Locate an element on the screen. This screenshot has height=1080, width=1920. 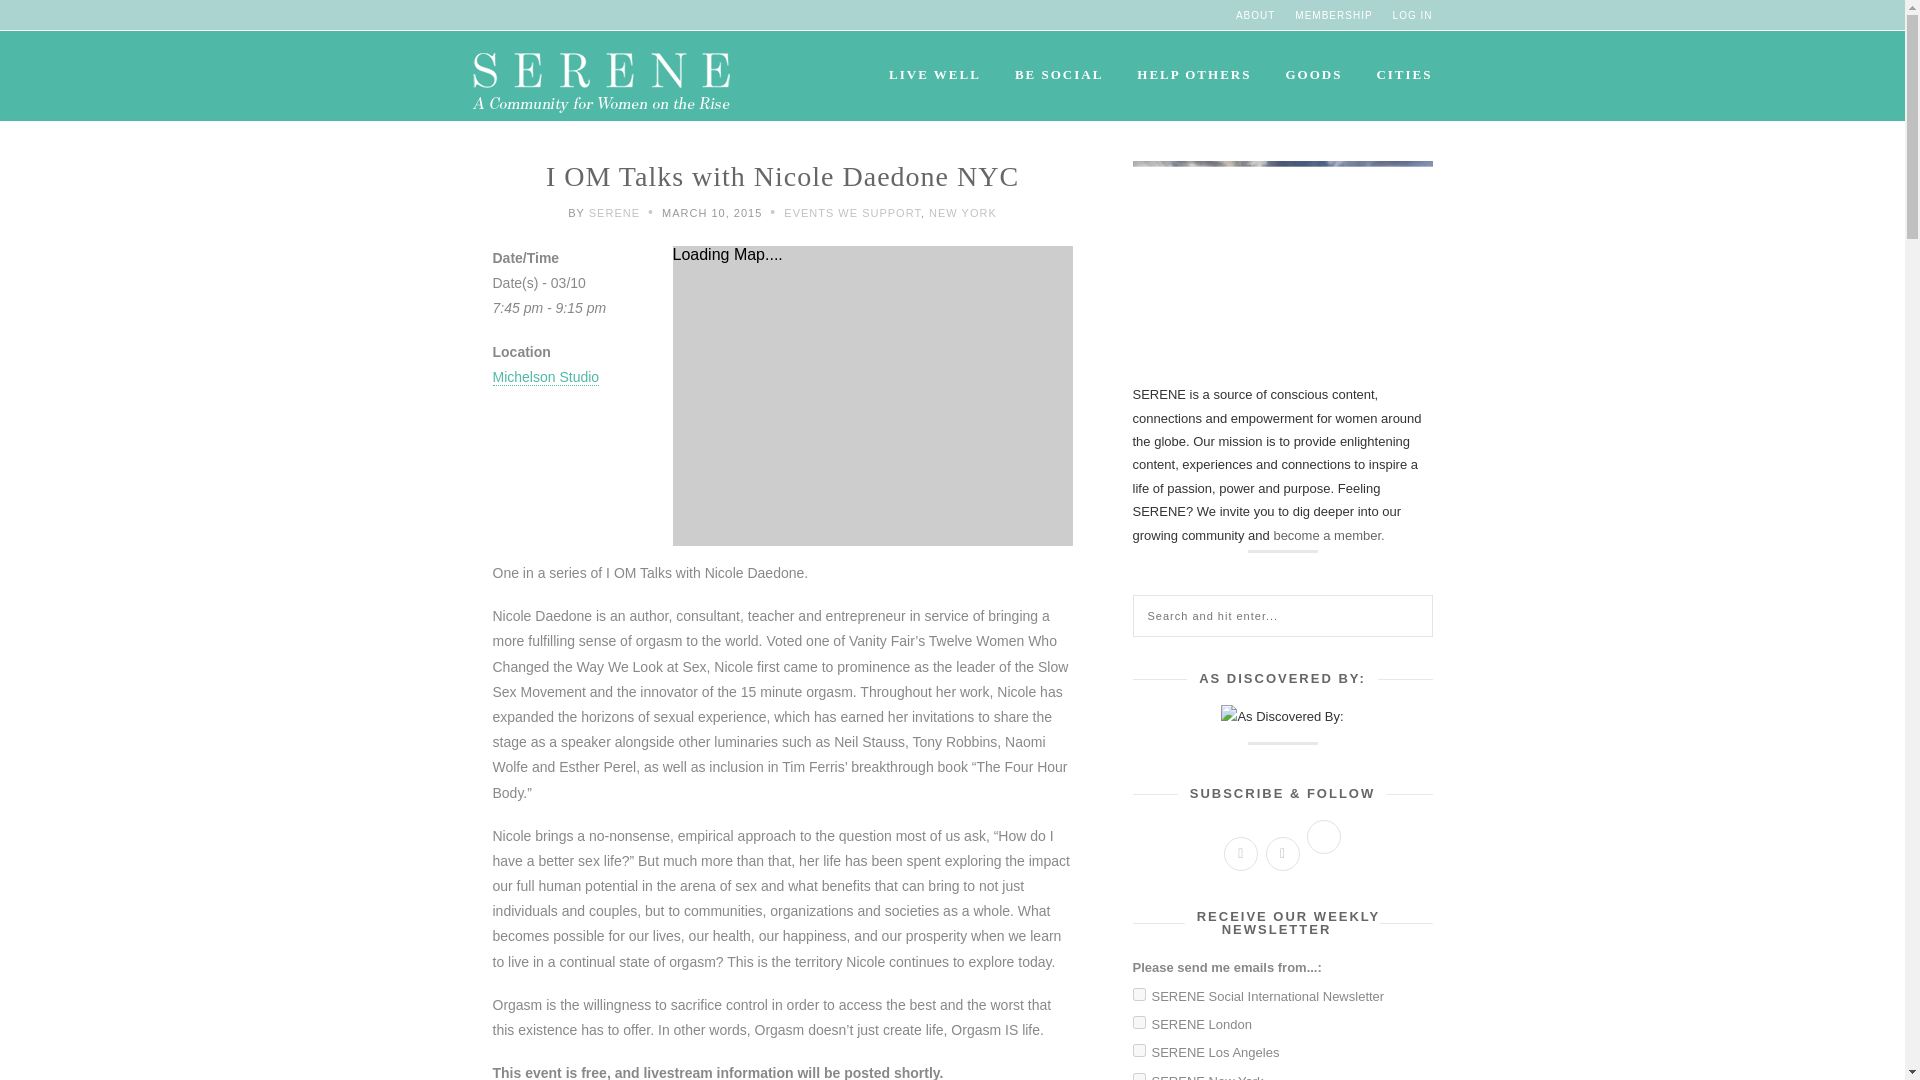
HELP OTHERS is located at coordinates (1194, 74).